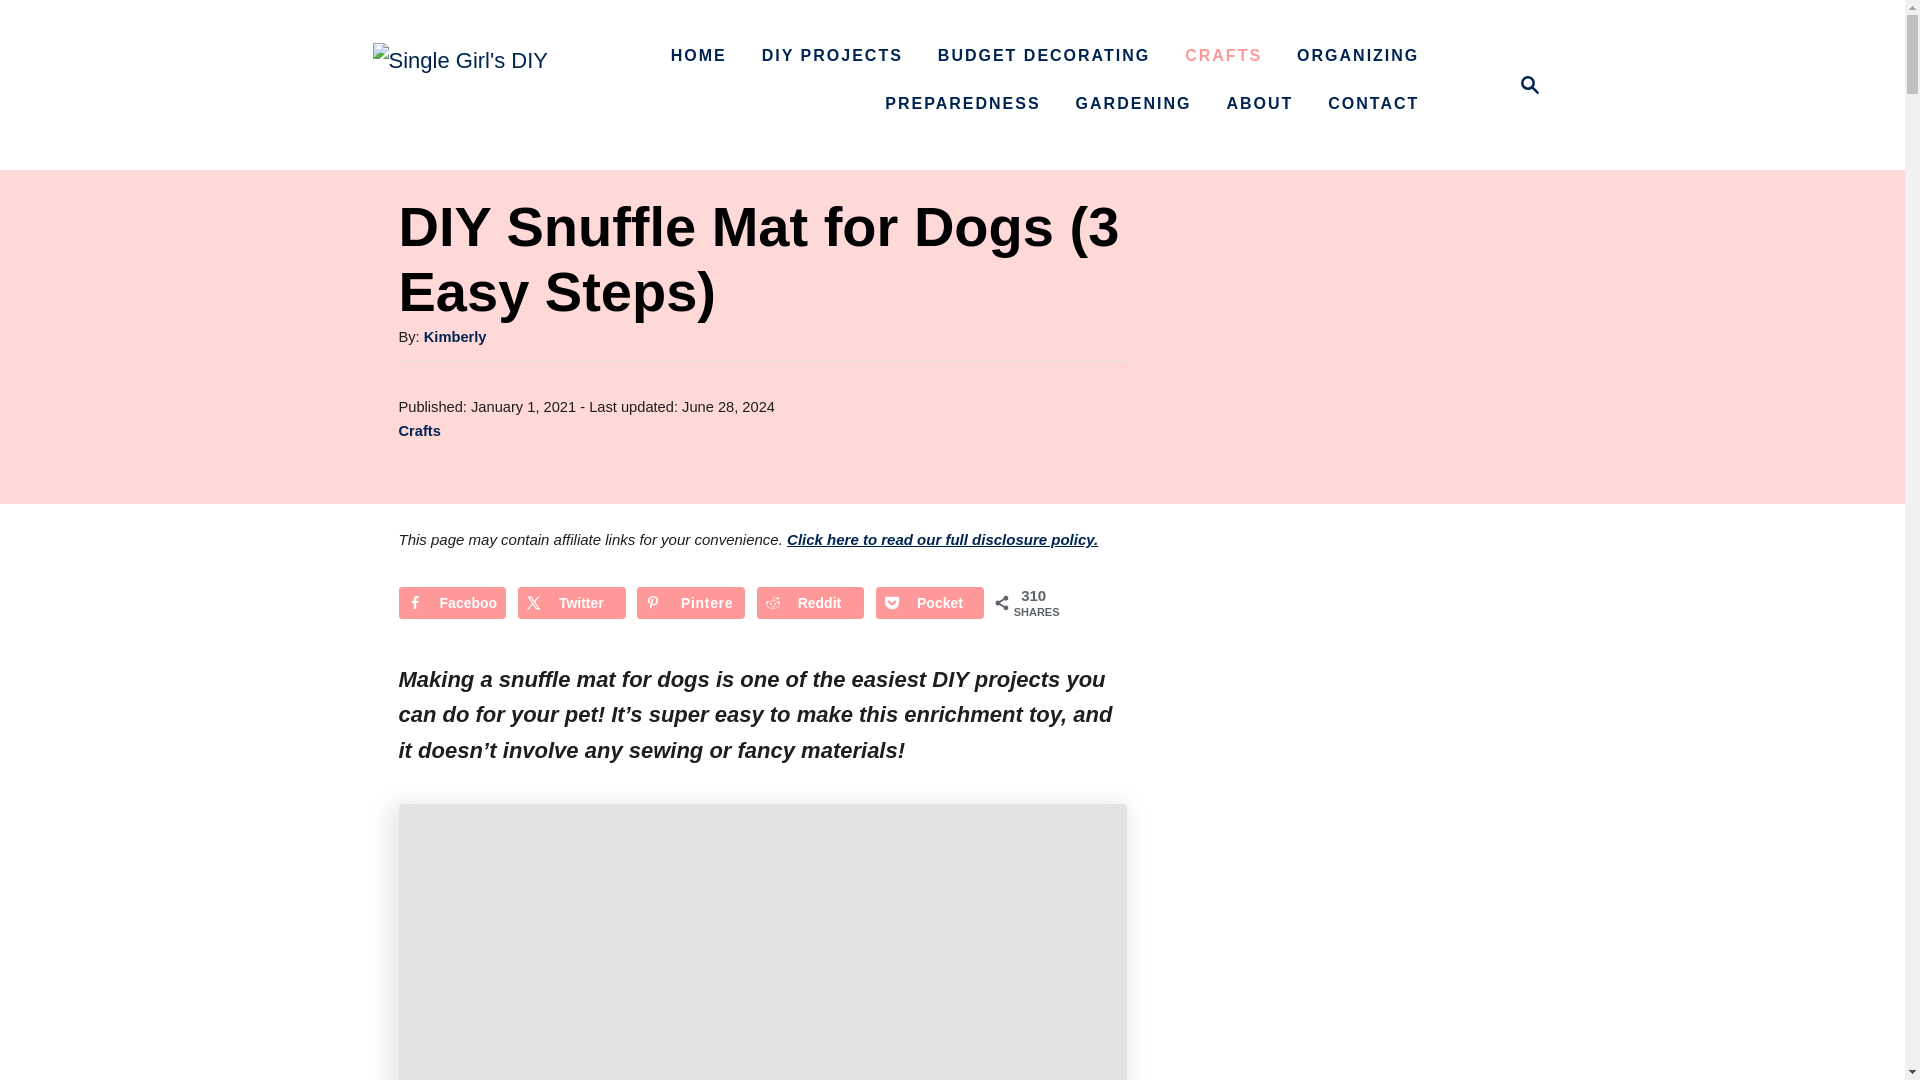 This screenshot has height=1080, width=1920. Describe the element at coordinates (832, 55) in the screenshot. I see `DIY PROJECTS` at that location.